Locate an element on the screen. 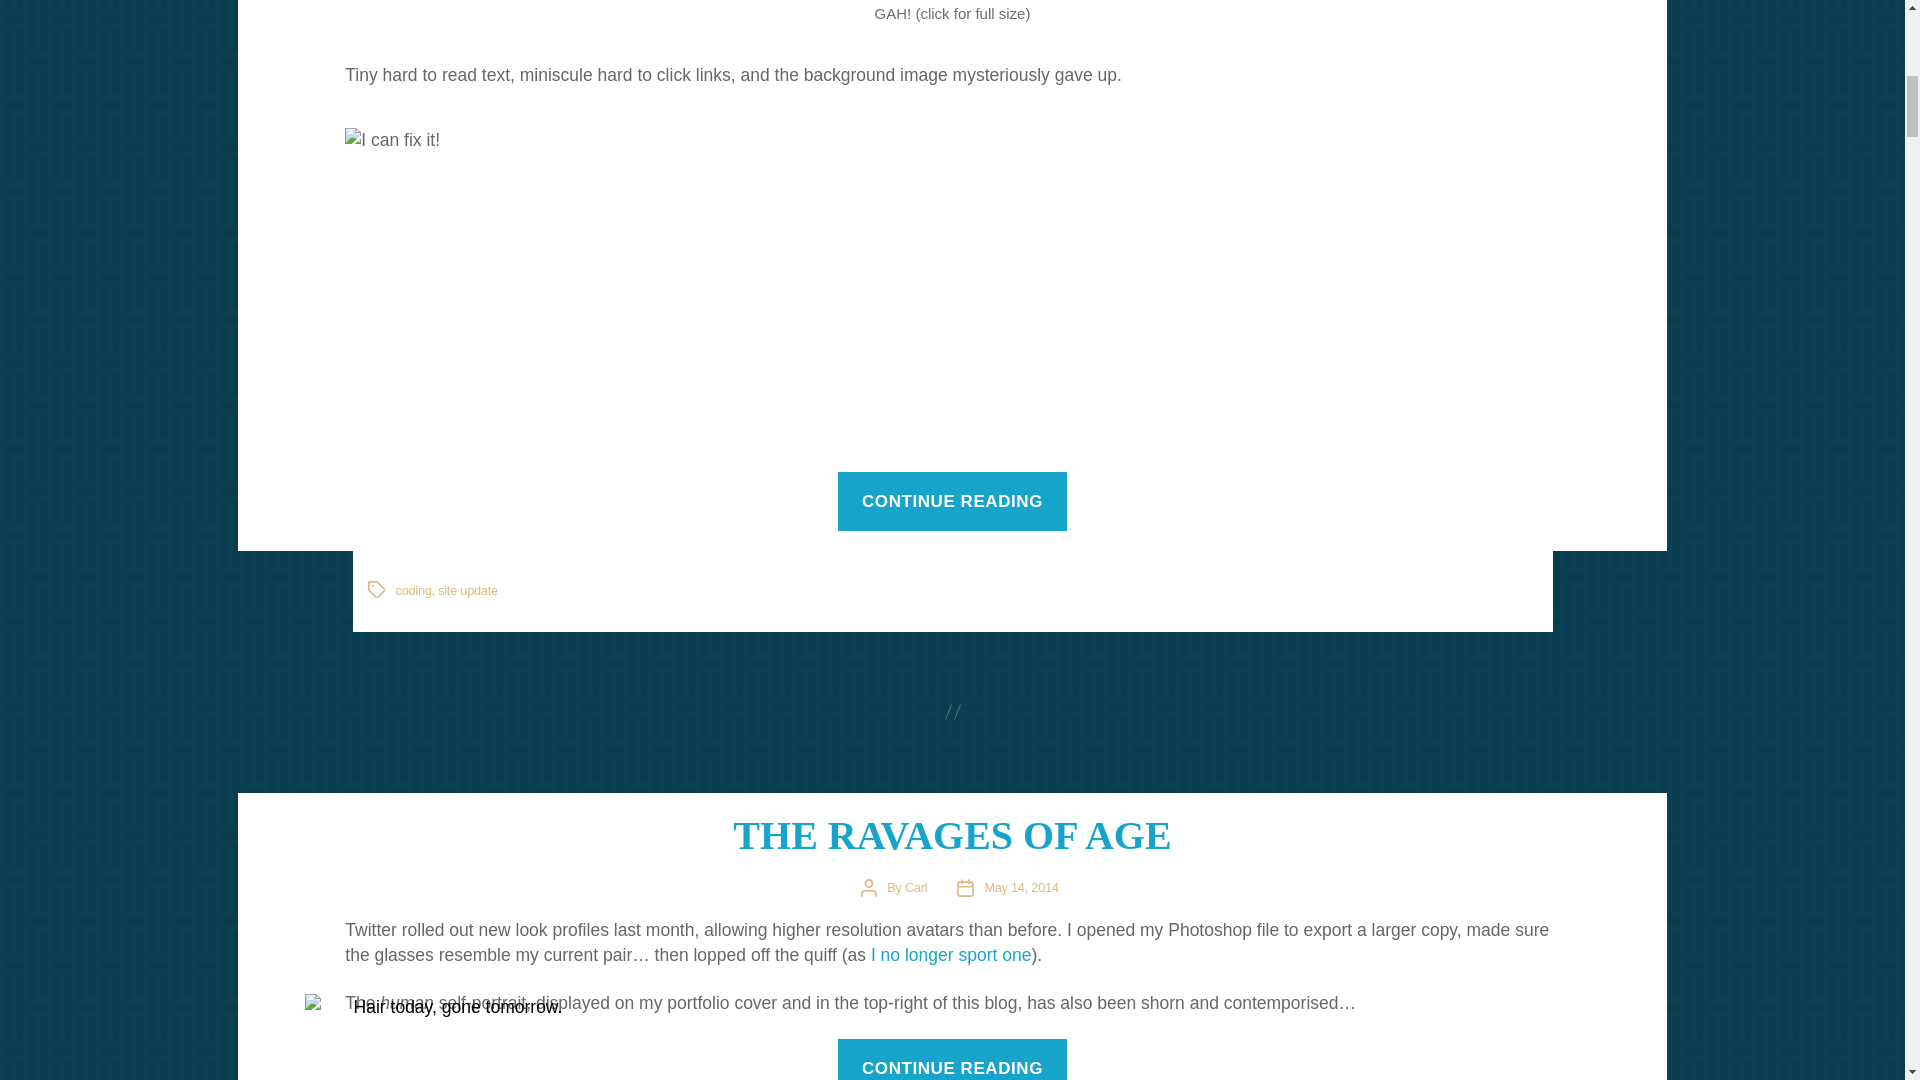  coding is located at coordinates (414, 590).